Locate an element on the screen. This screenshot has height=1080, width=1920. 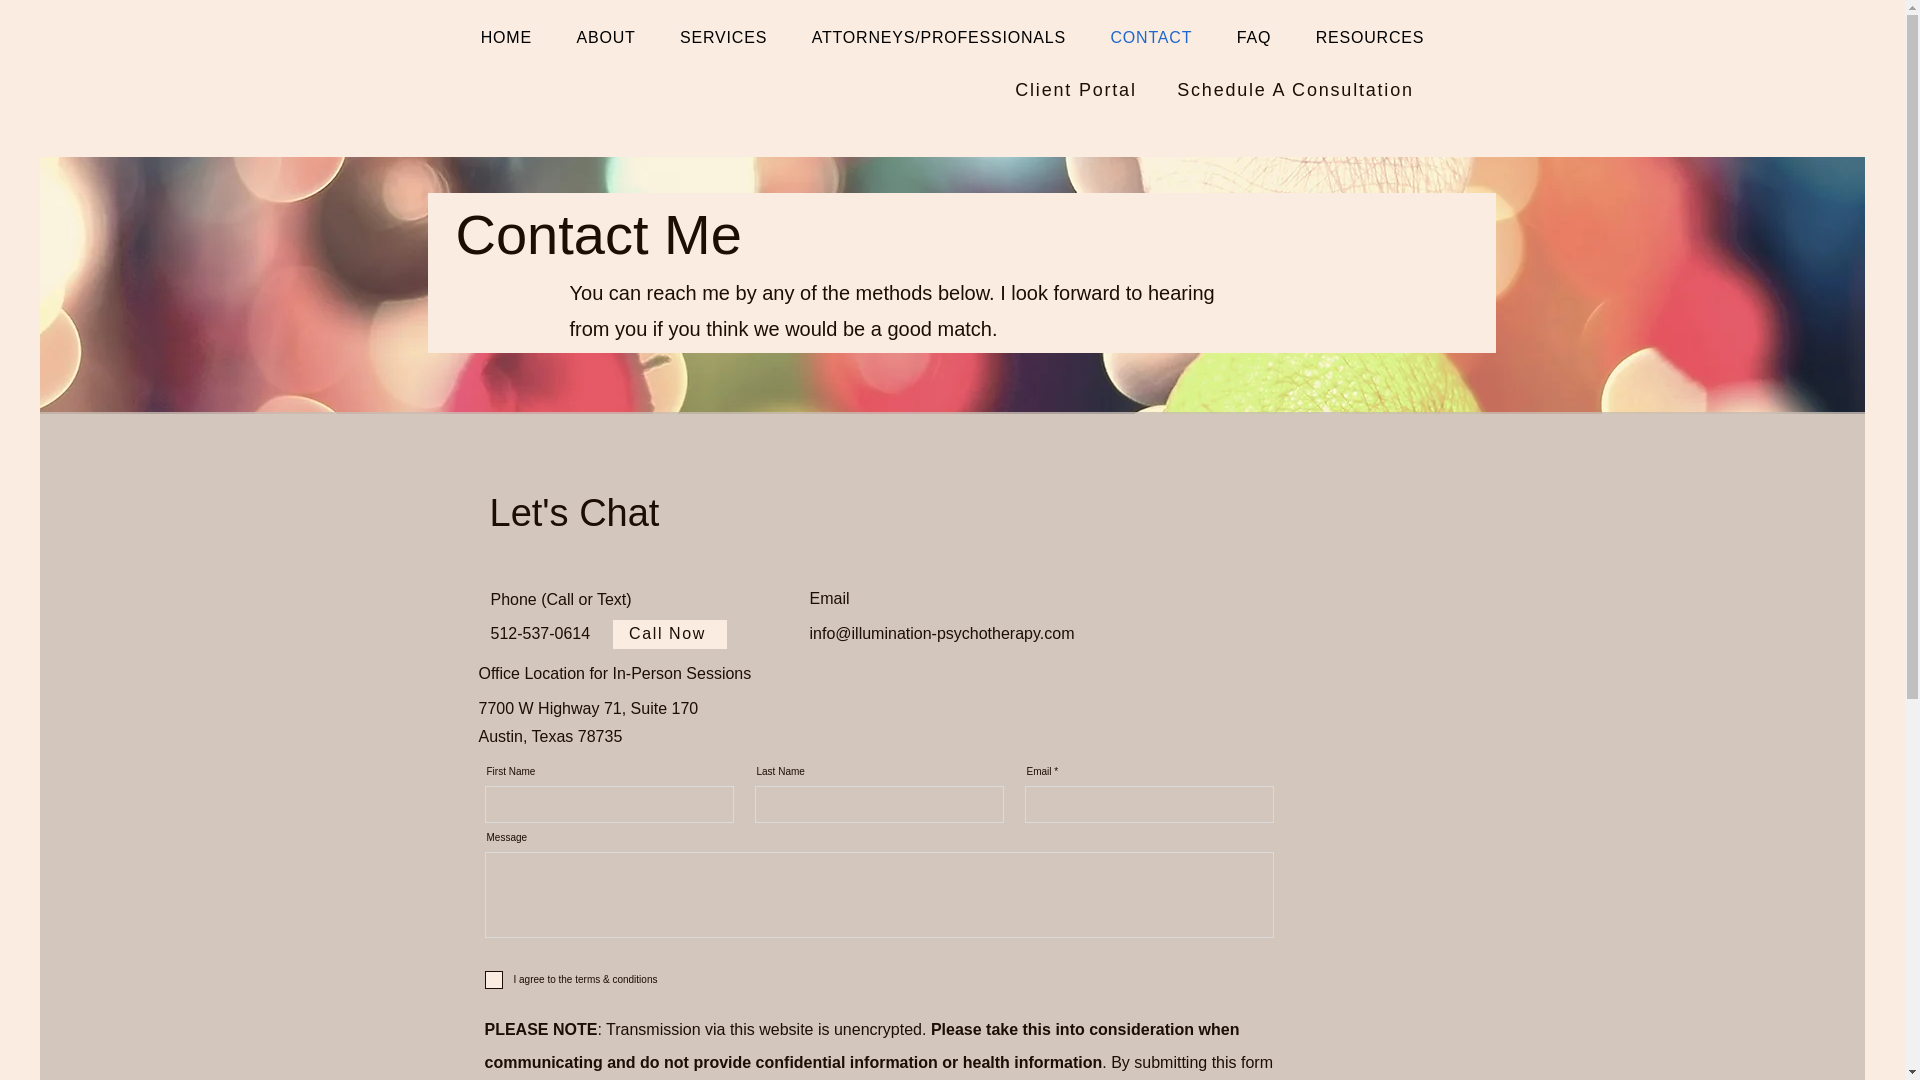
HOME is located at coordinates (506, 38).